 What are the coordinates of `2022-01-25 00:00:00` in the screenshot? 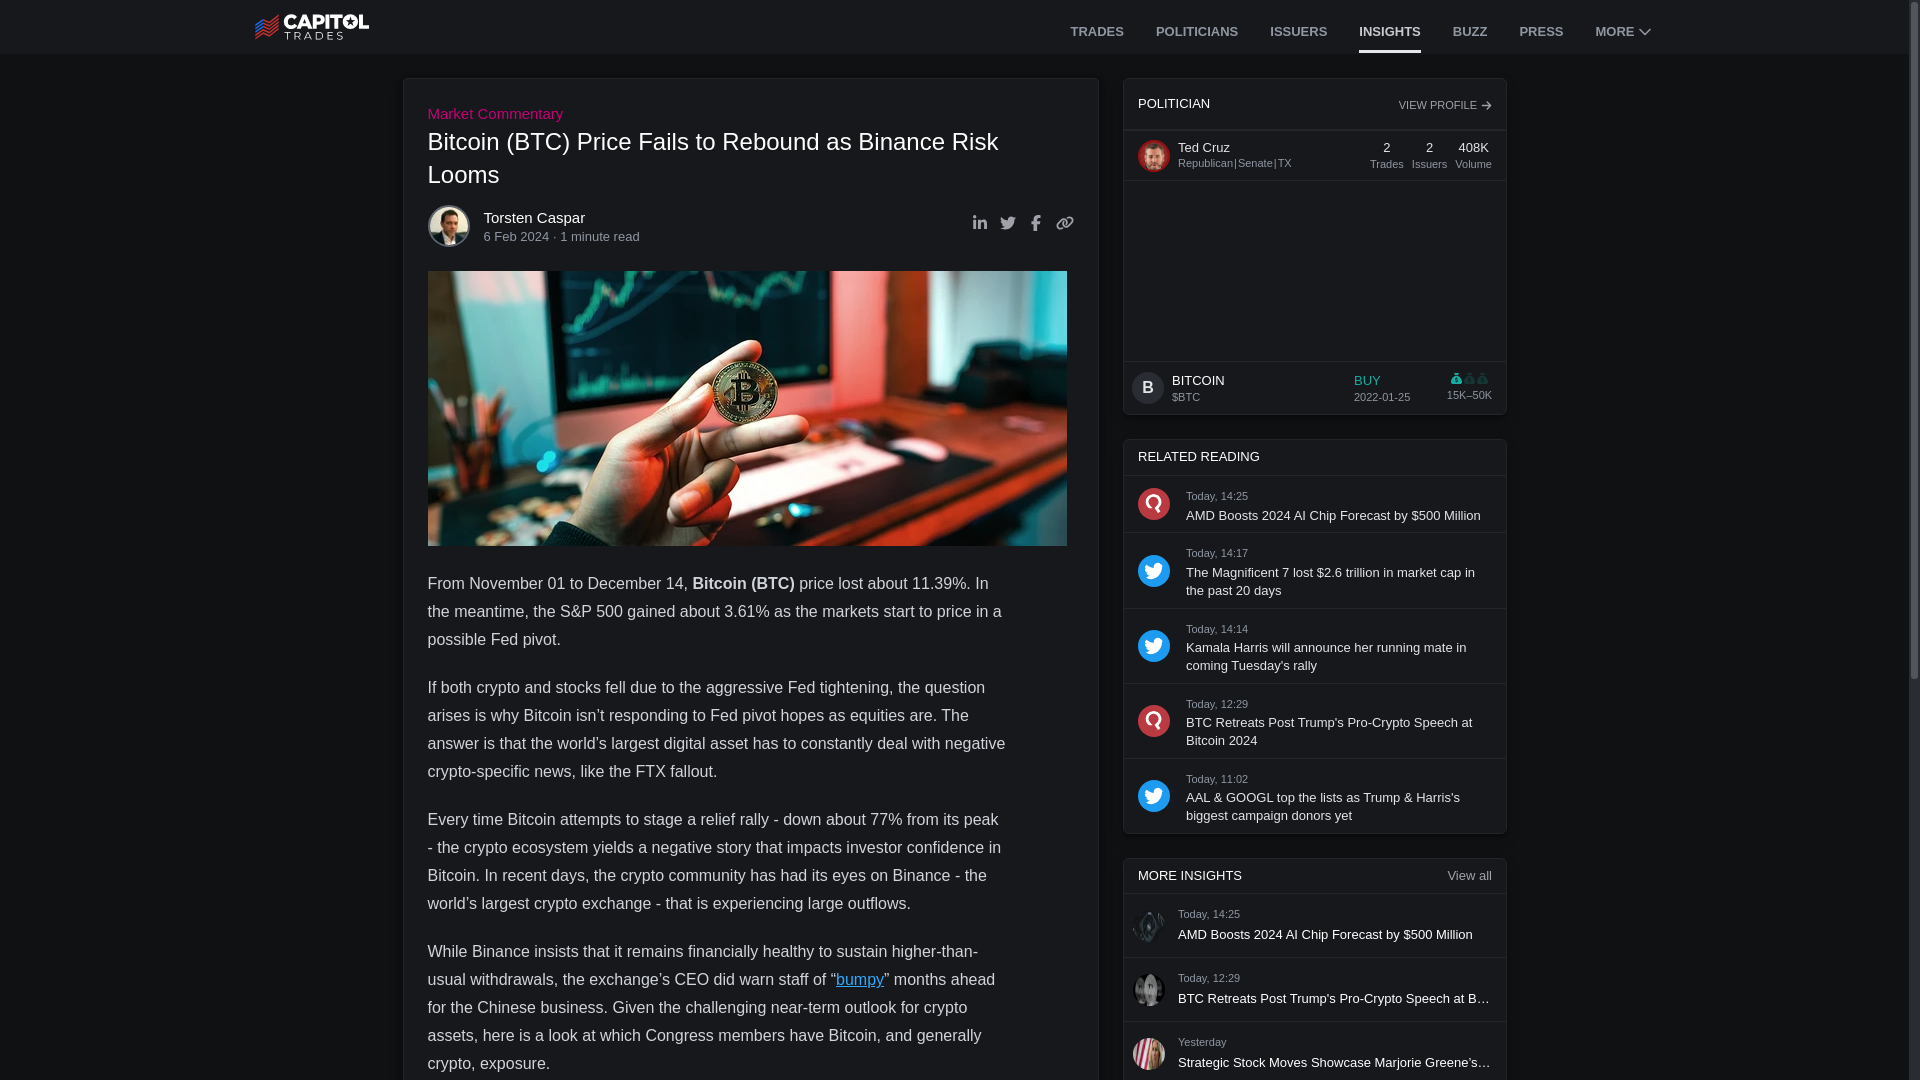 It's located at (1381, 396).